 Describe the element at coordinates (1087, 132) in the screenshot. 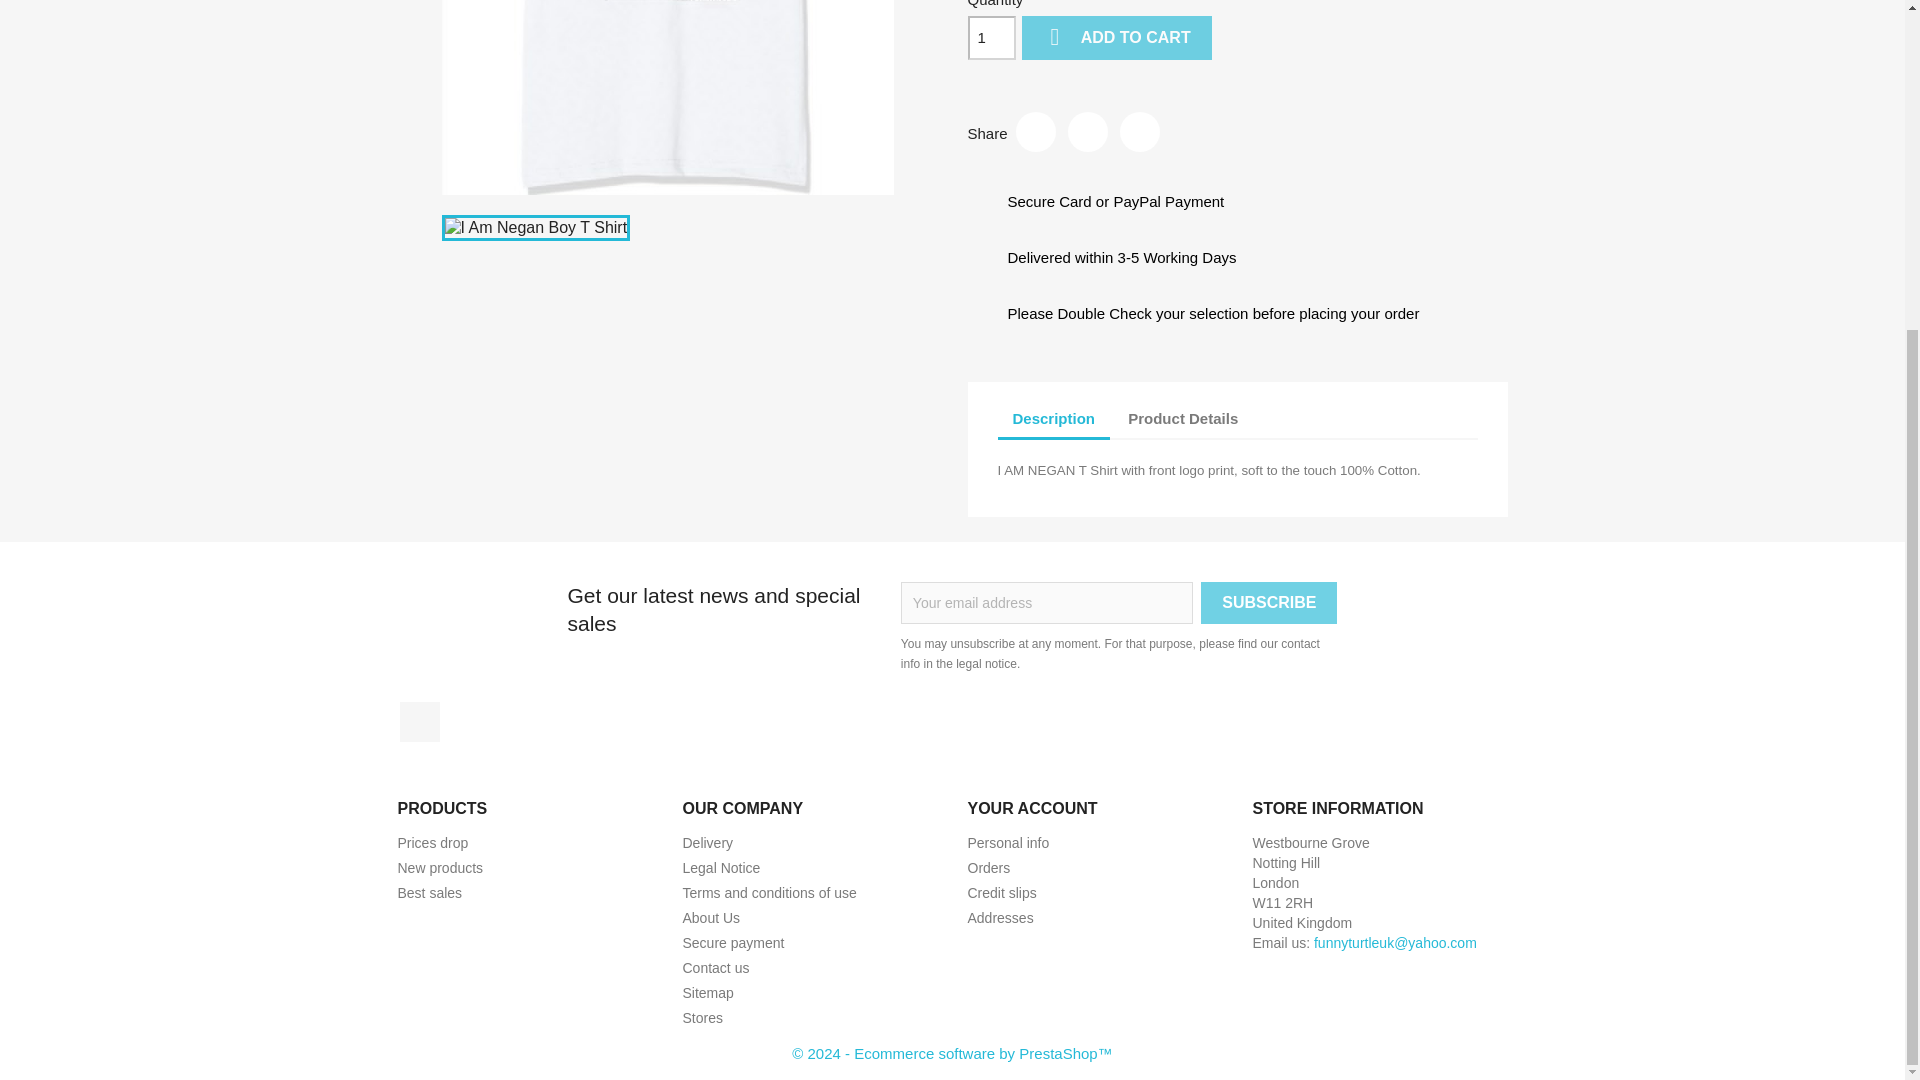

I see `Tweet` at that location.